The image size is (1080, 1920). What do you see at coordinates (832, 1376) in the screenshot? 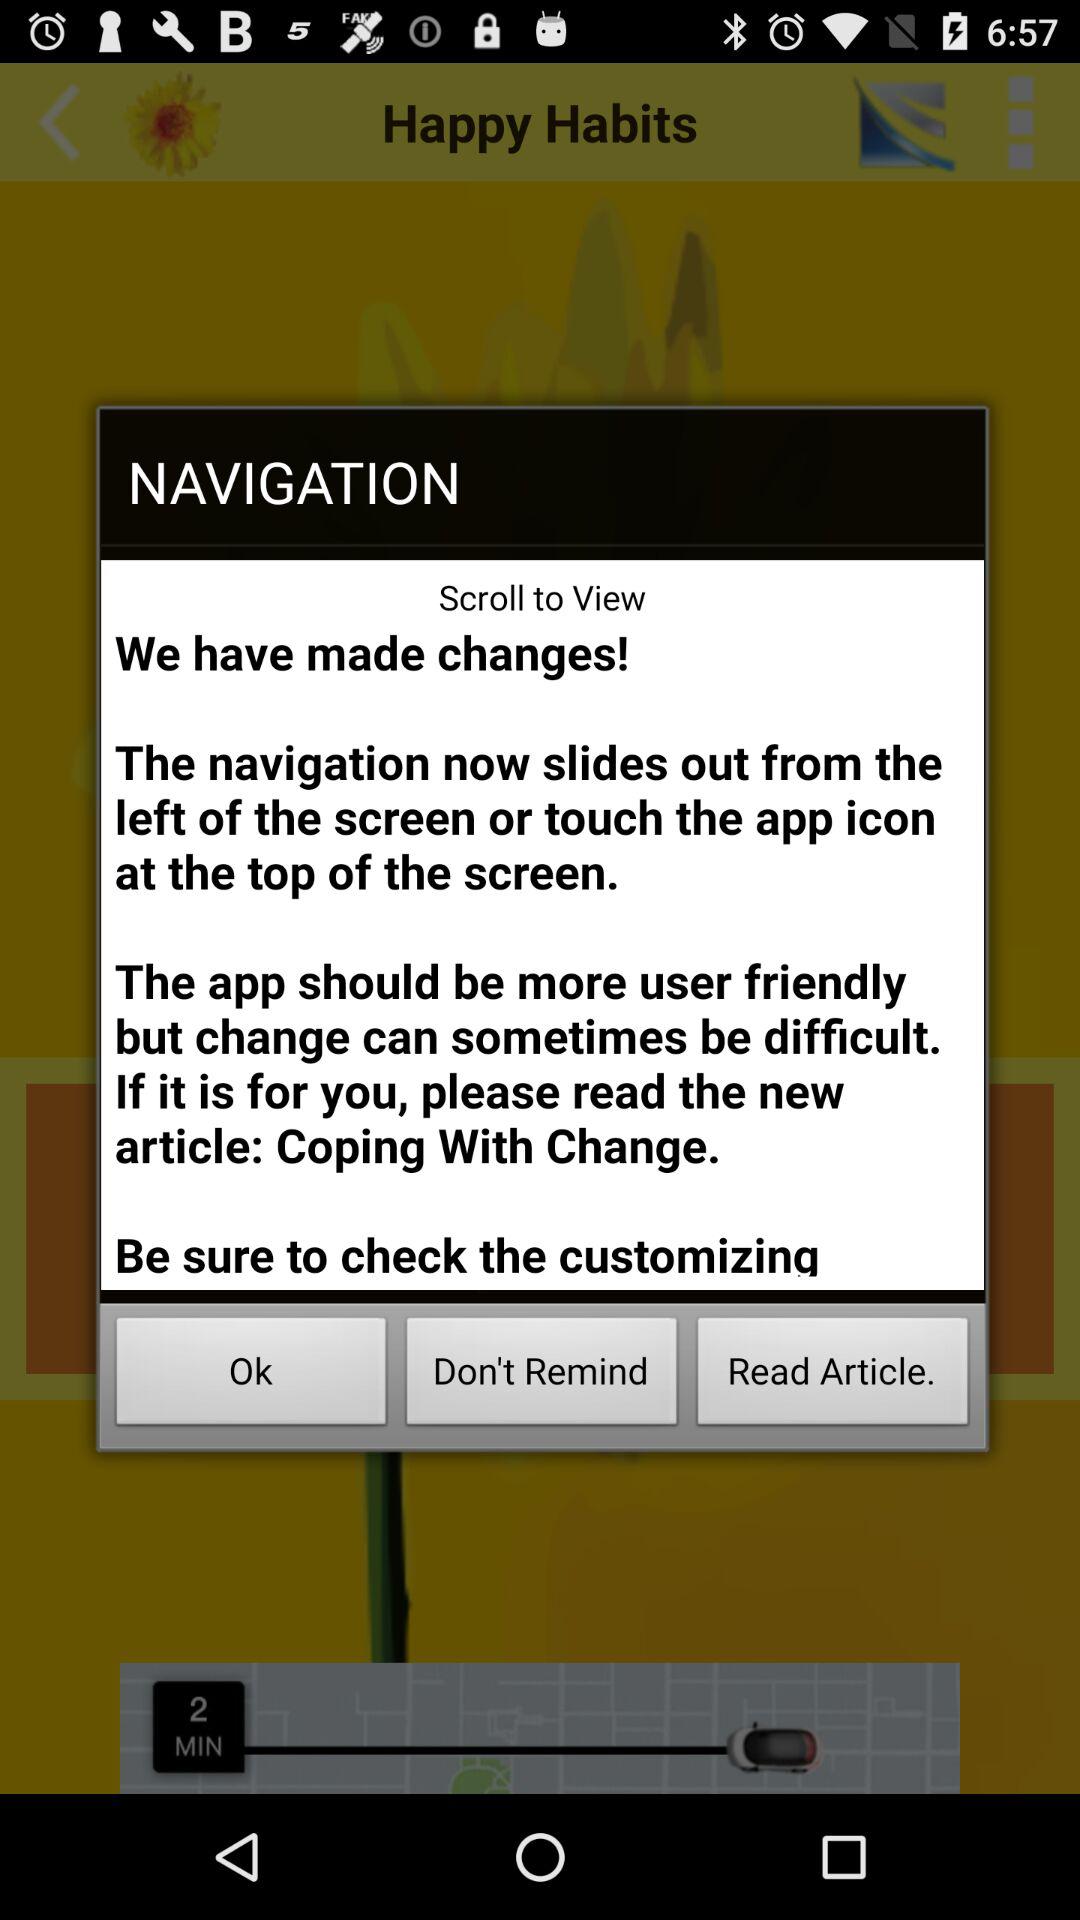
I see `open the read article. button` at bounding box center [832, 1376].